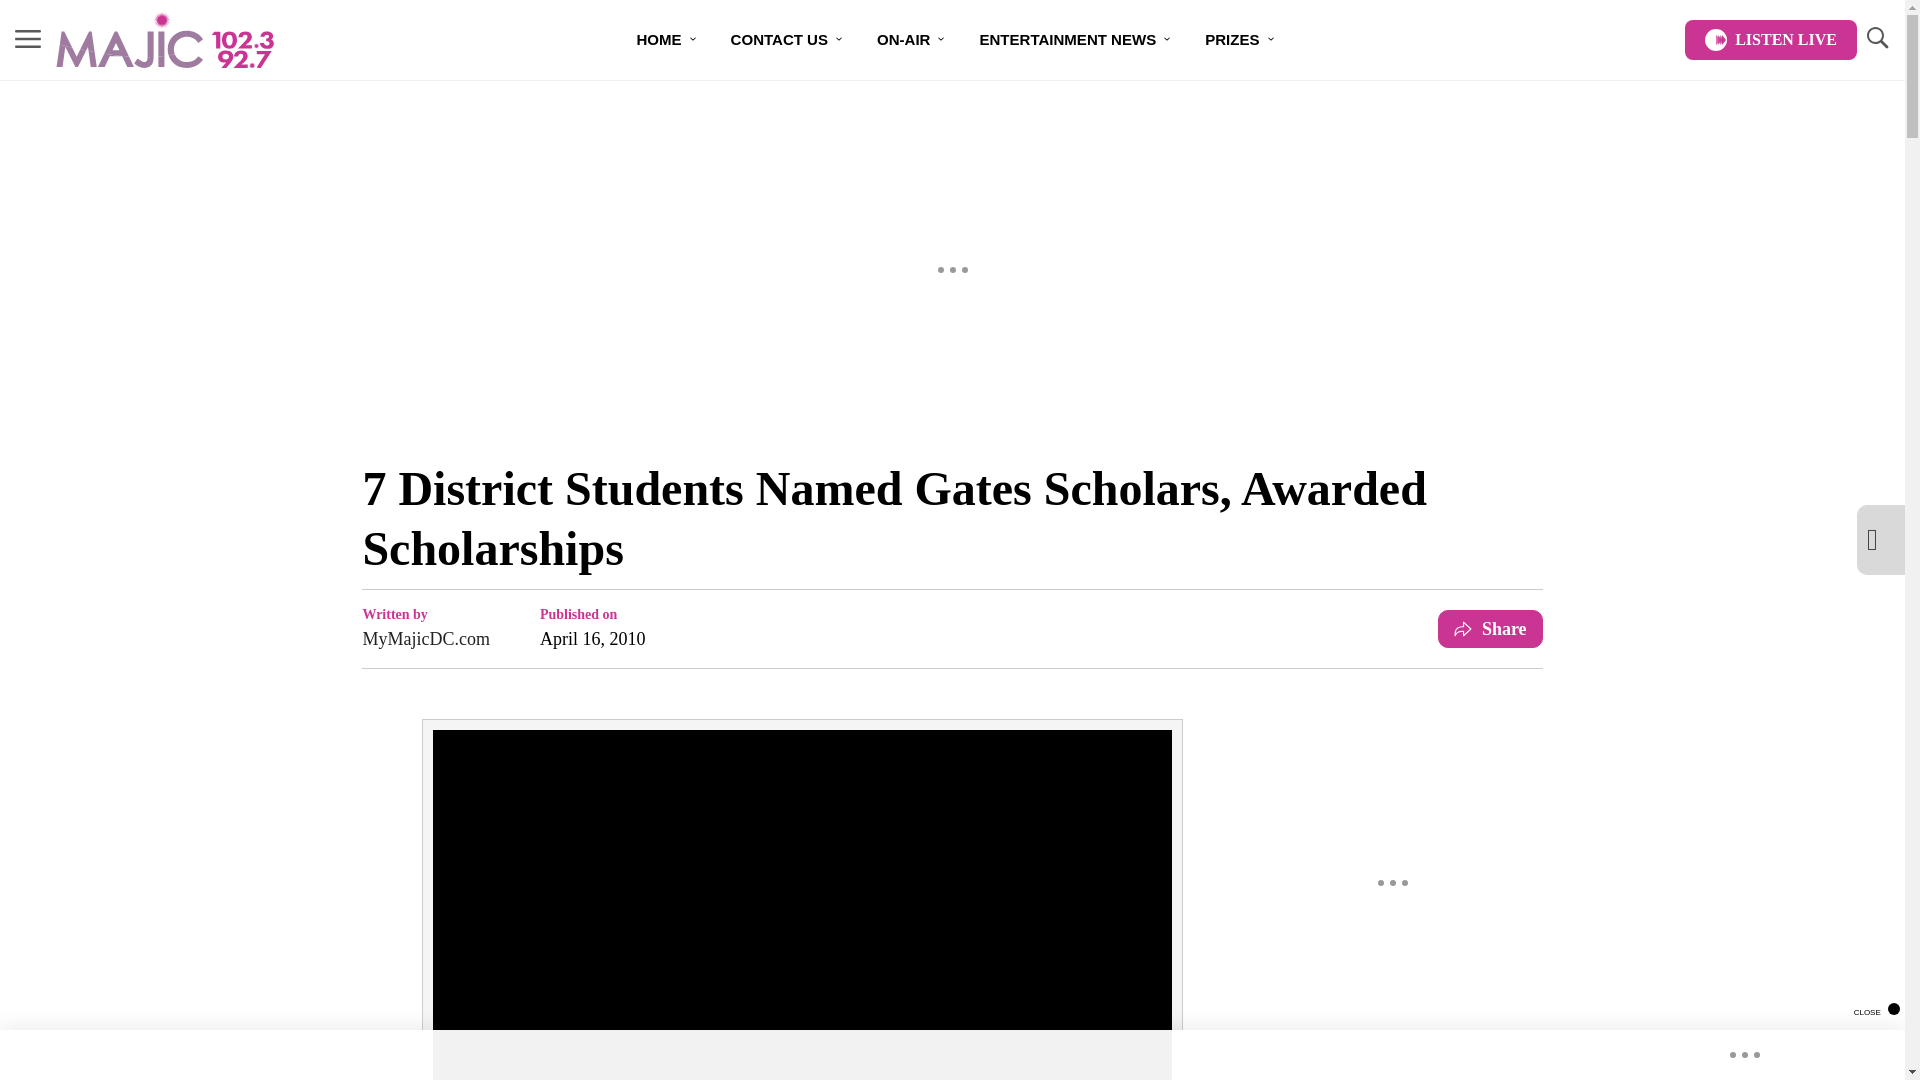 The width and height of the screenshot is (1920, 1080). What do you see at coordinates (426, 639) in the screenshot?
I see `MyMajicDC.com` at bounding box center [426, 639].